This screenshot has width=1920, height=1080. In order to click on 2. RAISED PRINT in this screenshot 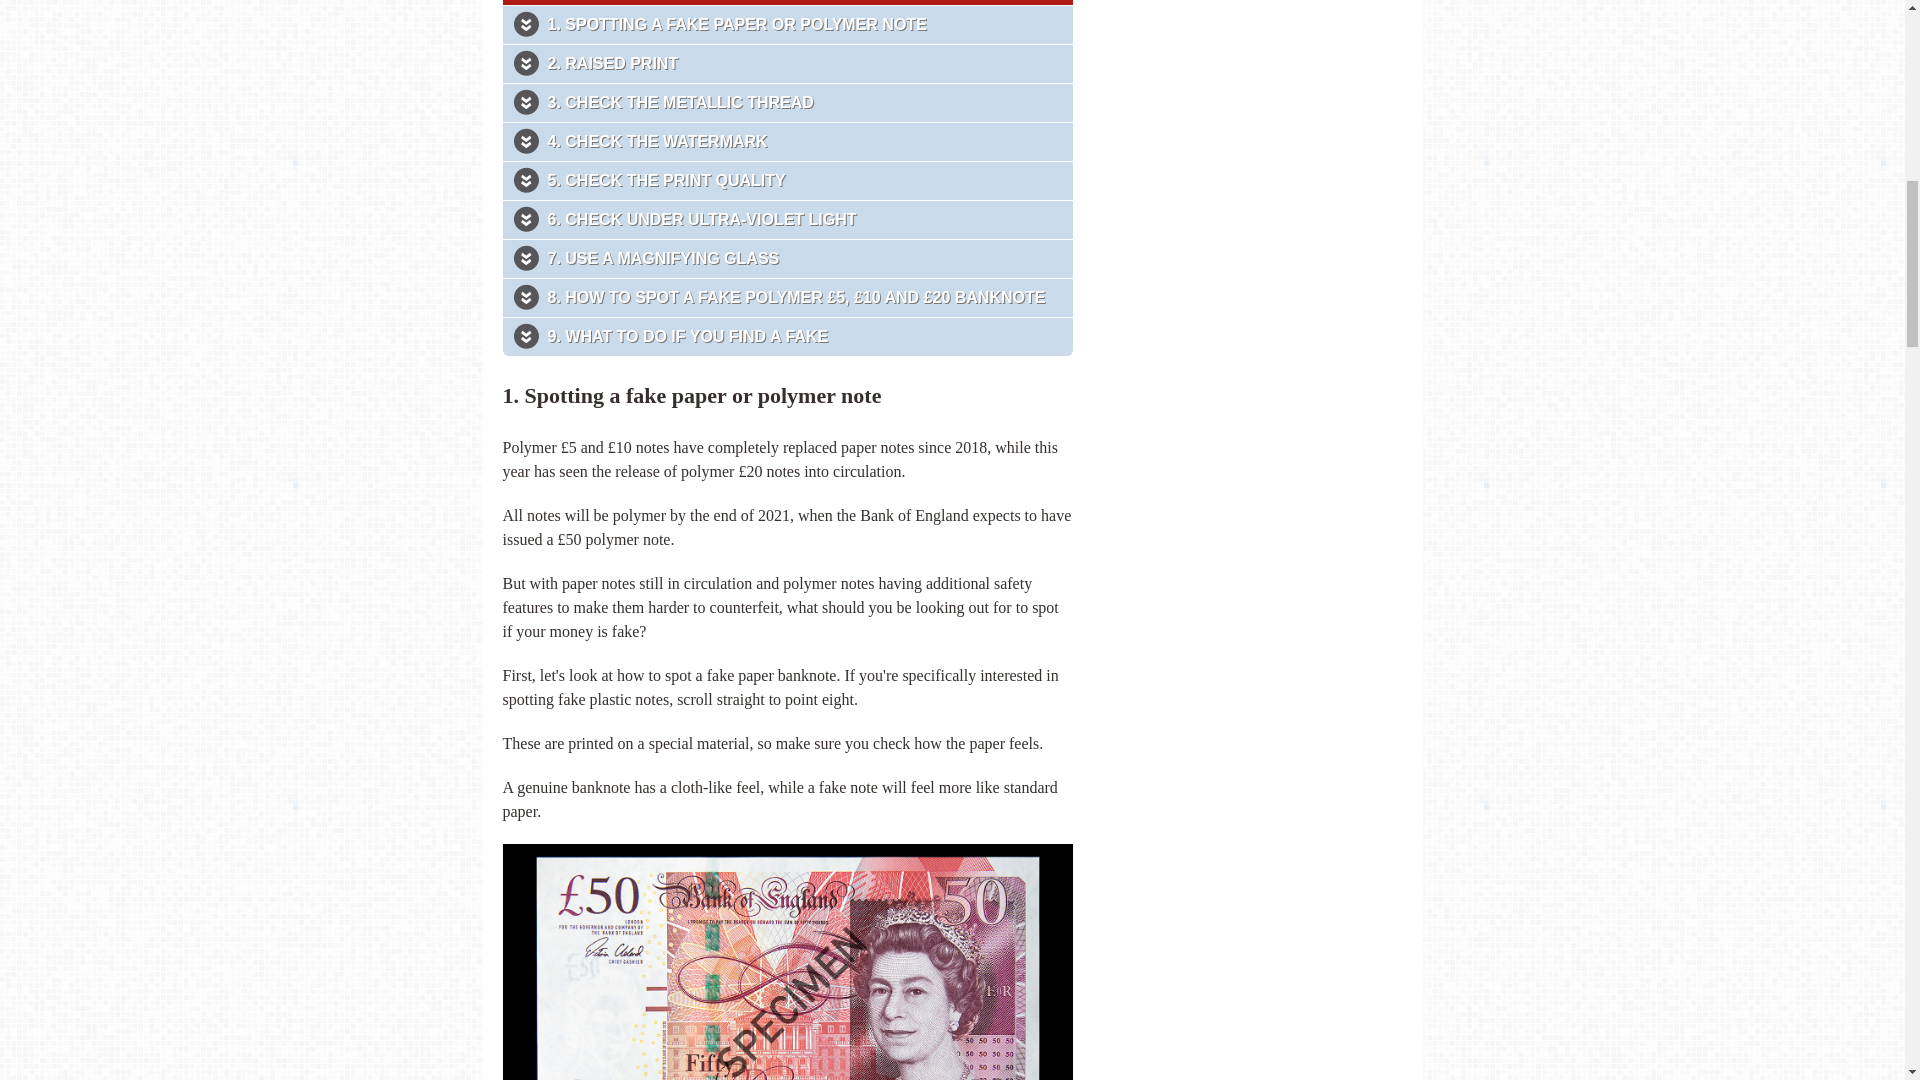, I will do `click(802, 64)`.